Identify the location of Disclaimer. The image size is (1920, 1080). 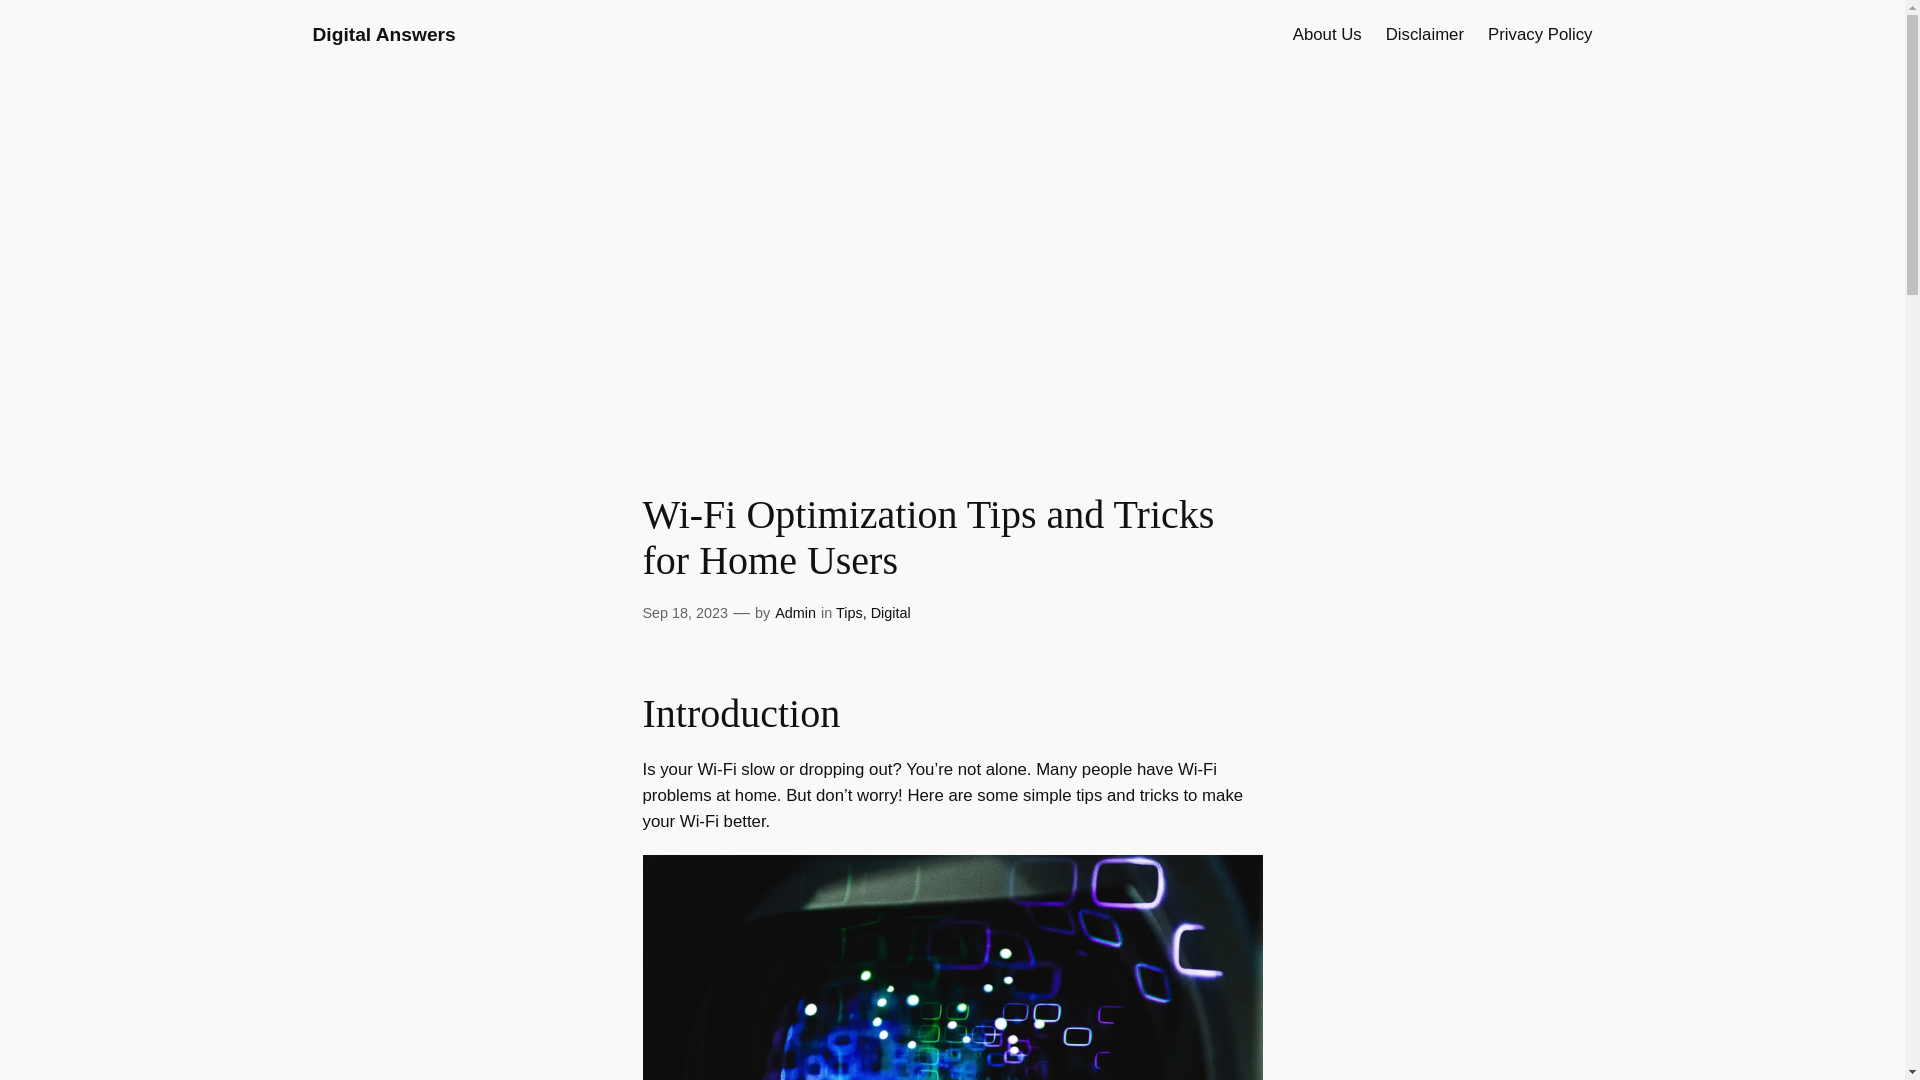
(1424, 34).